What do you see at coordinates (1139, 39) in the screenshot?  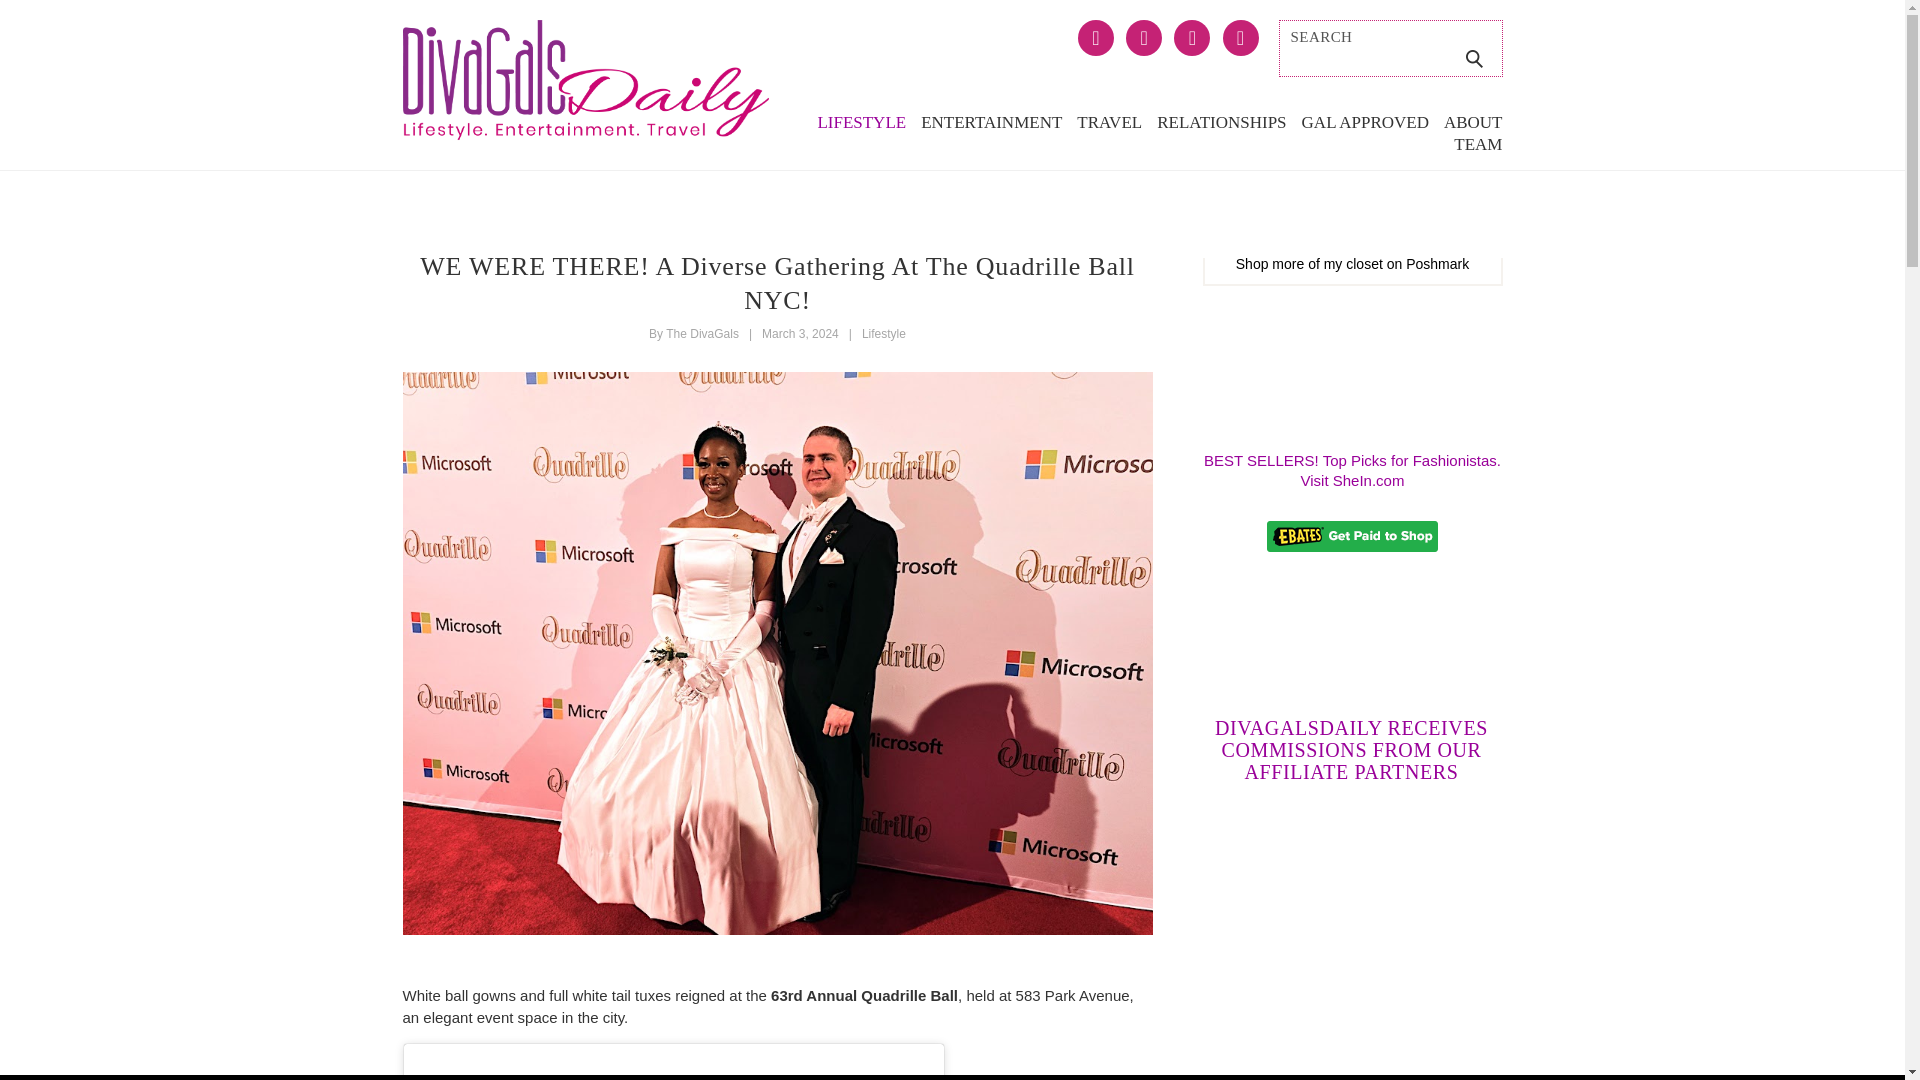 I see `Twitter` at bounding box center [1139, 39].